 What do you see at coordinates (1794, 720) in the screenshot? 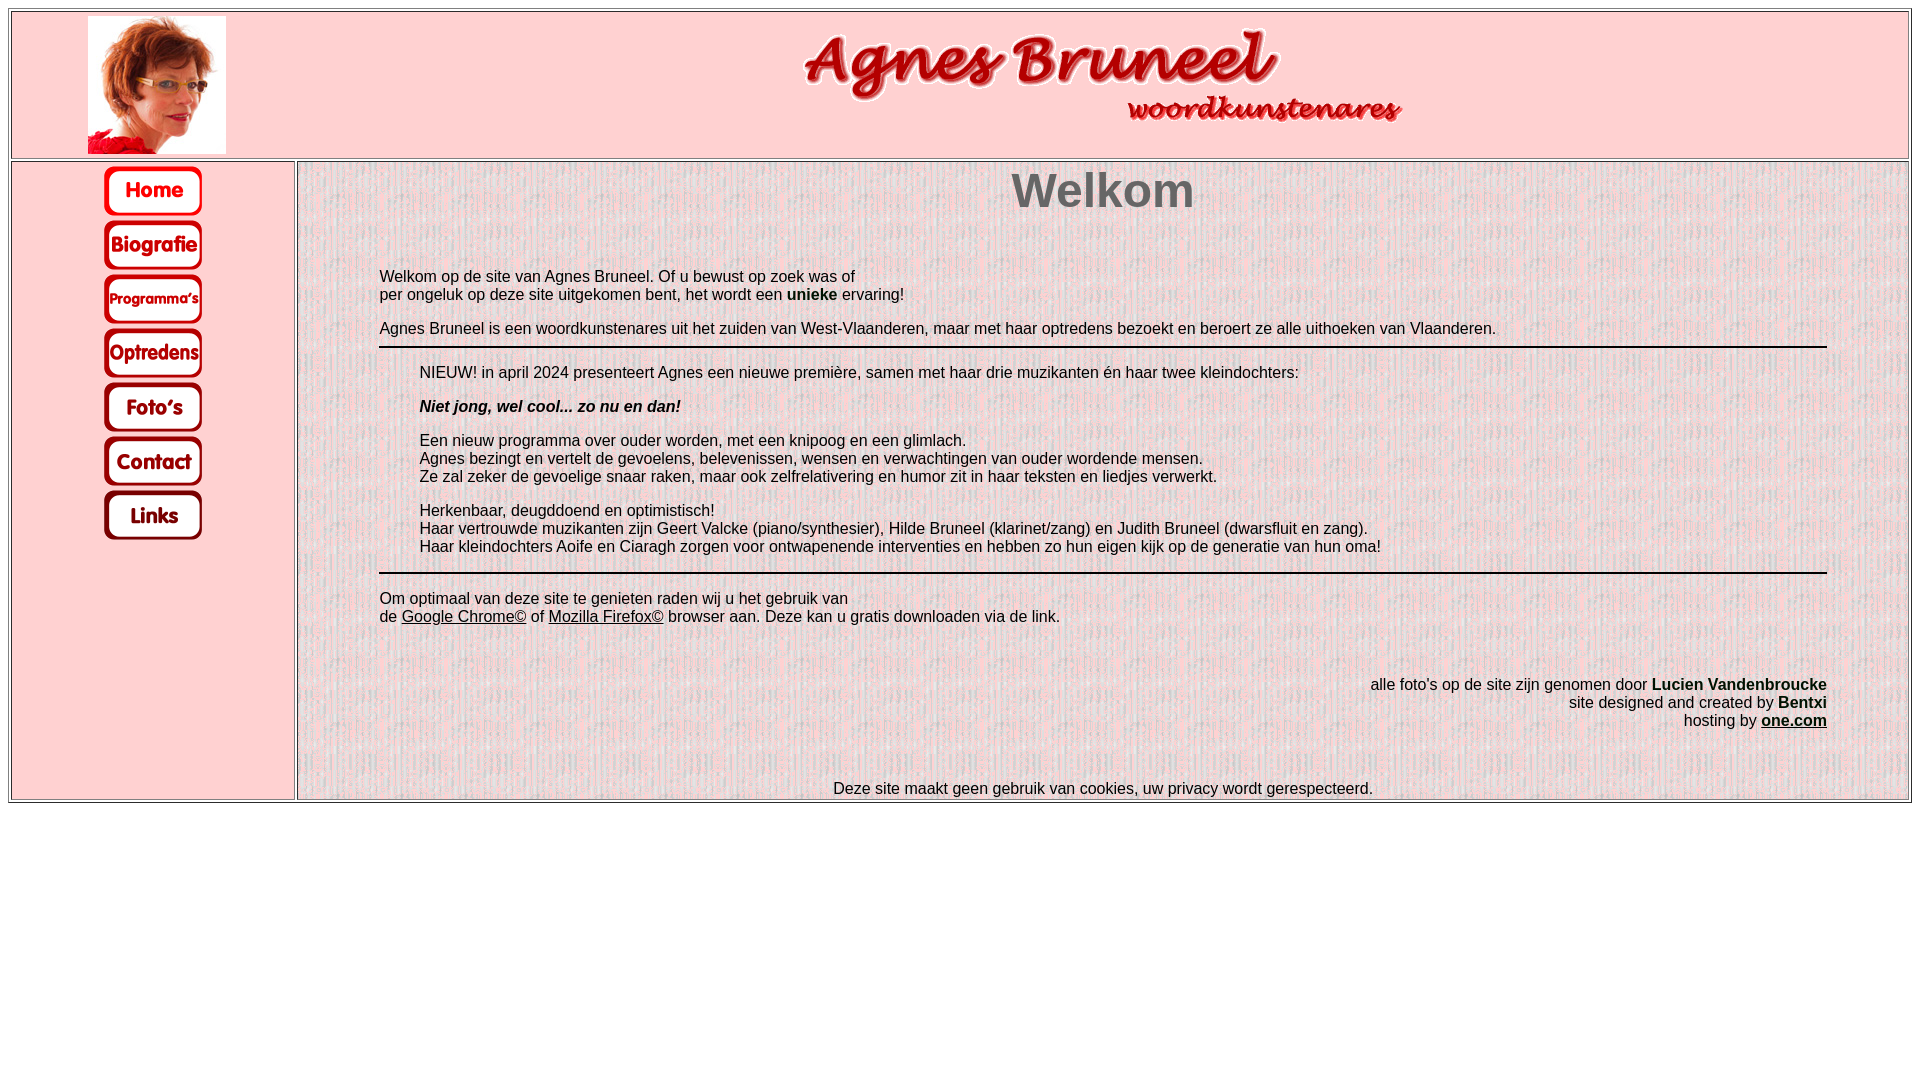
I see `one.com` at bounding box center [1794, 720].